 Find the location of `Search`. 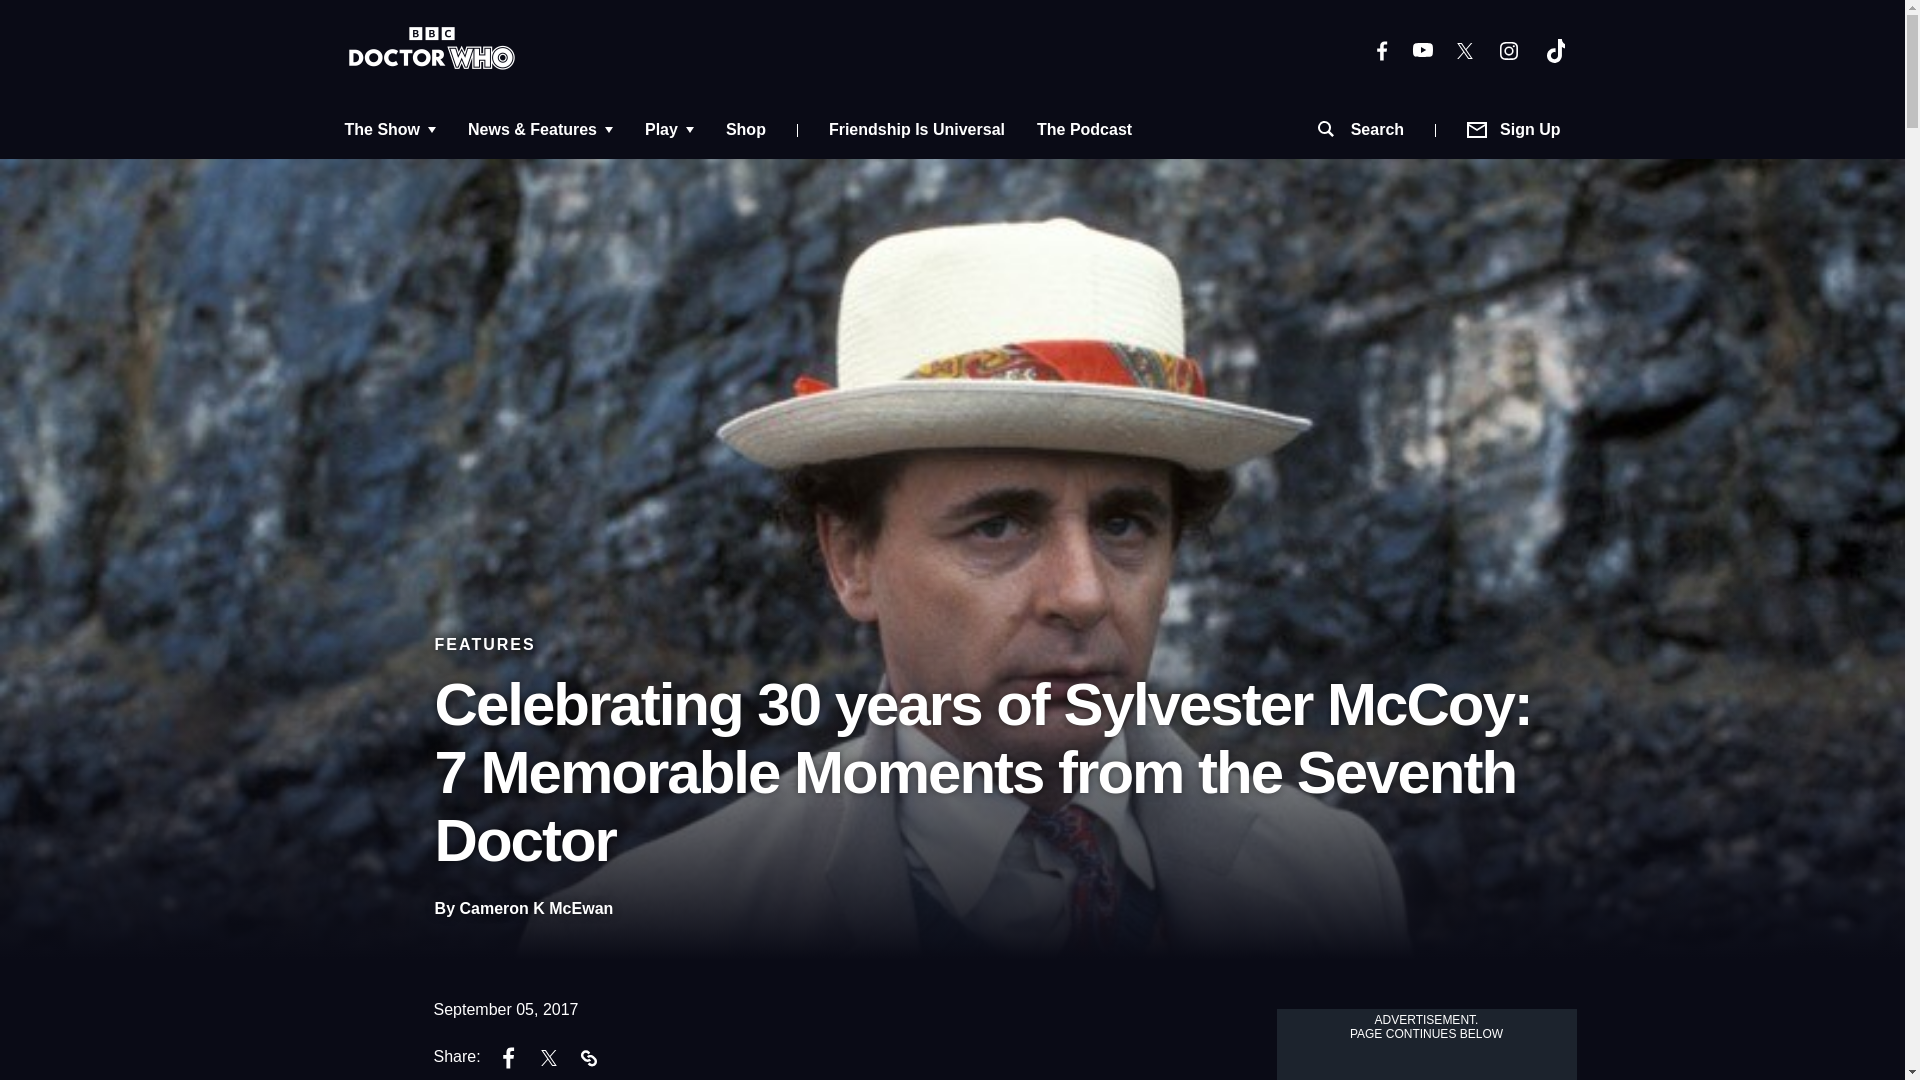

Search is located at coordinates (1360, 130).